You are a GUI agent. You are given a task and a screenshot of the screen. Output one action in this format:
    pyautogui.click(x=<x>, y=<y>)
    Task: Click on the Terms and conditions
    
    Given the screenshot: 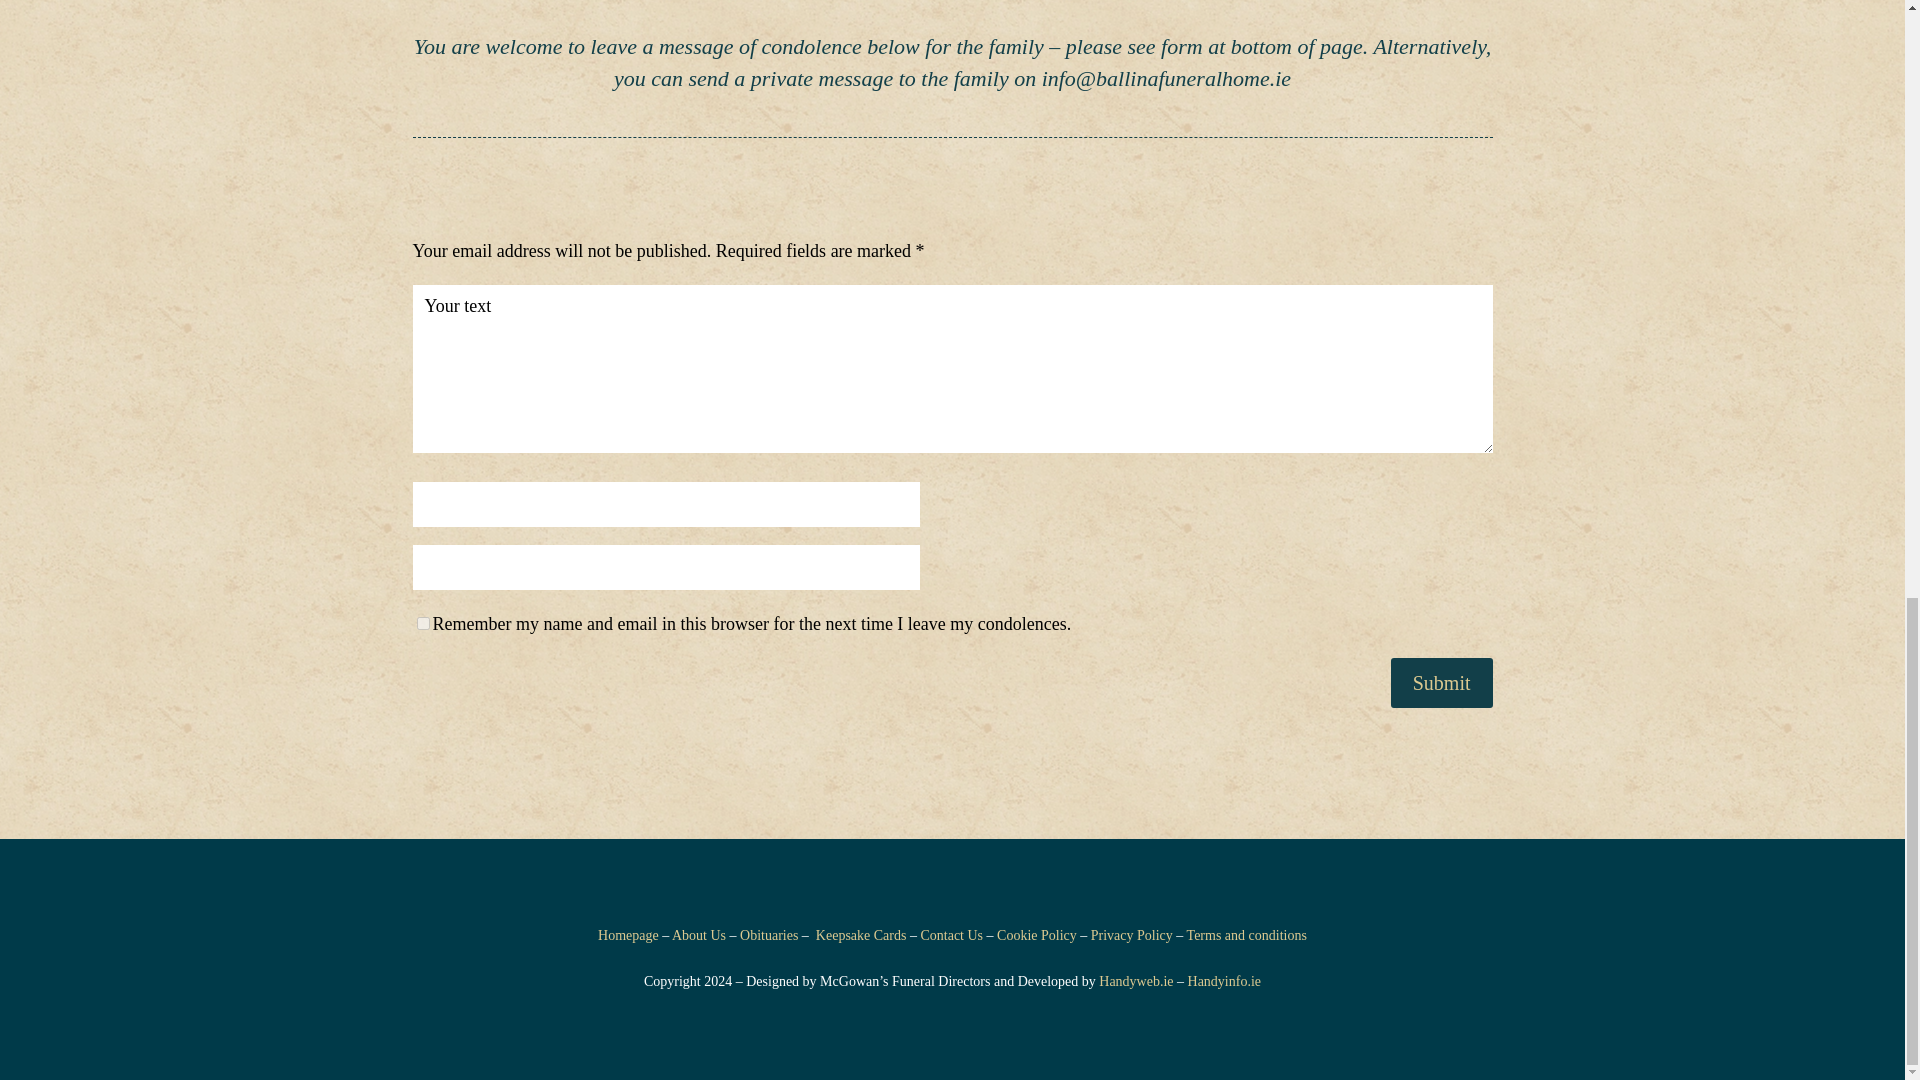 What is the action you would take?
    pyautogui.click(x=1246, y=934)
    